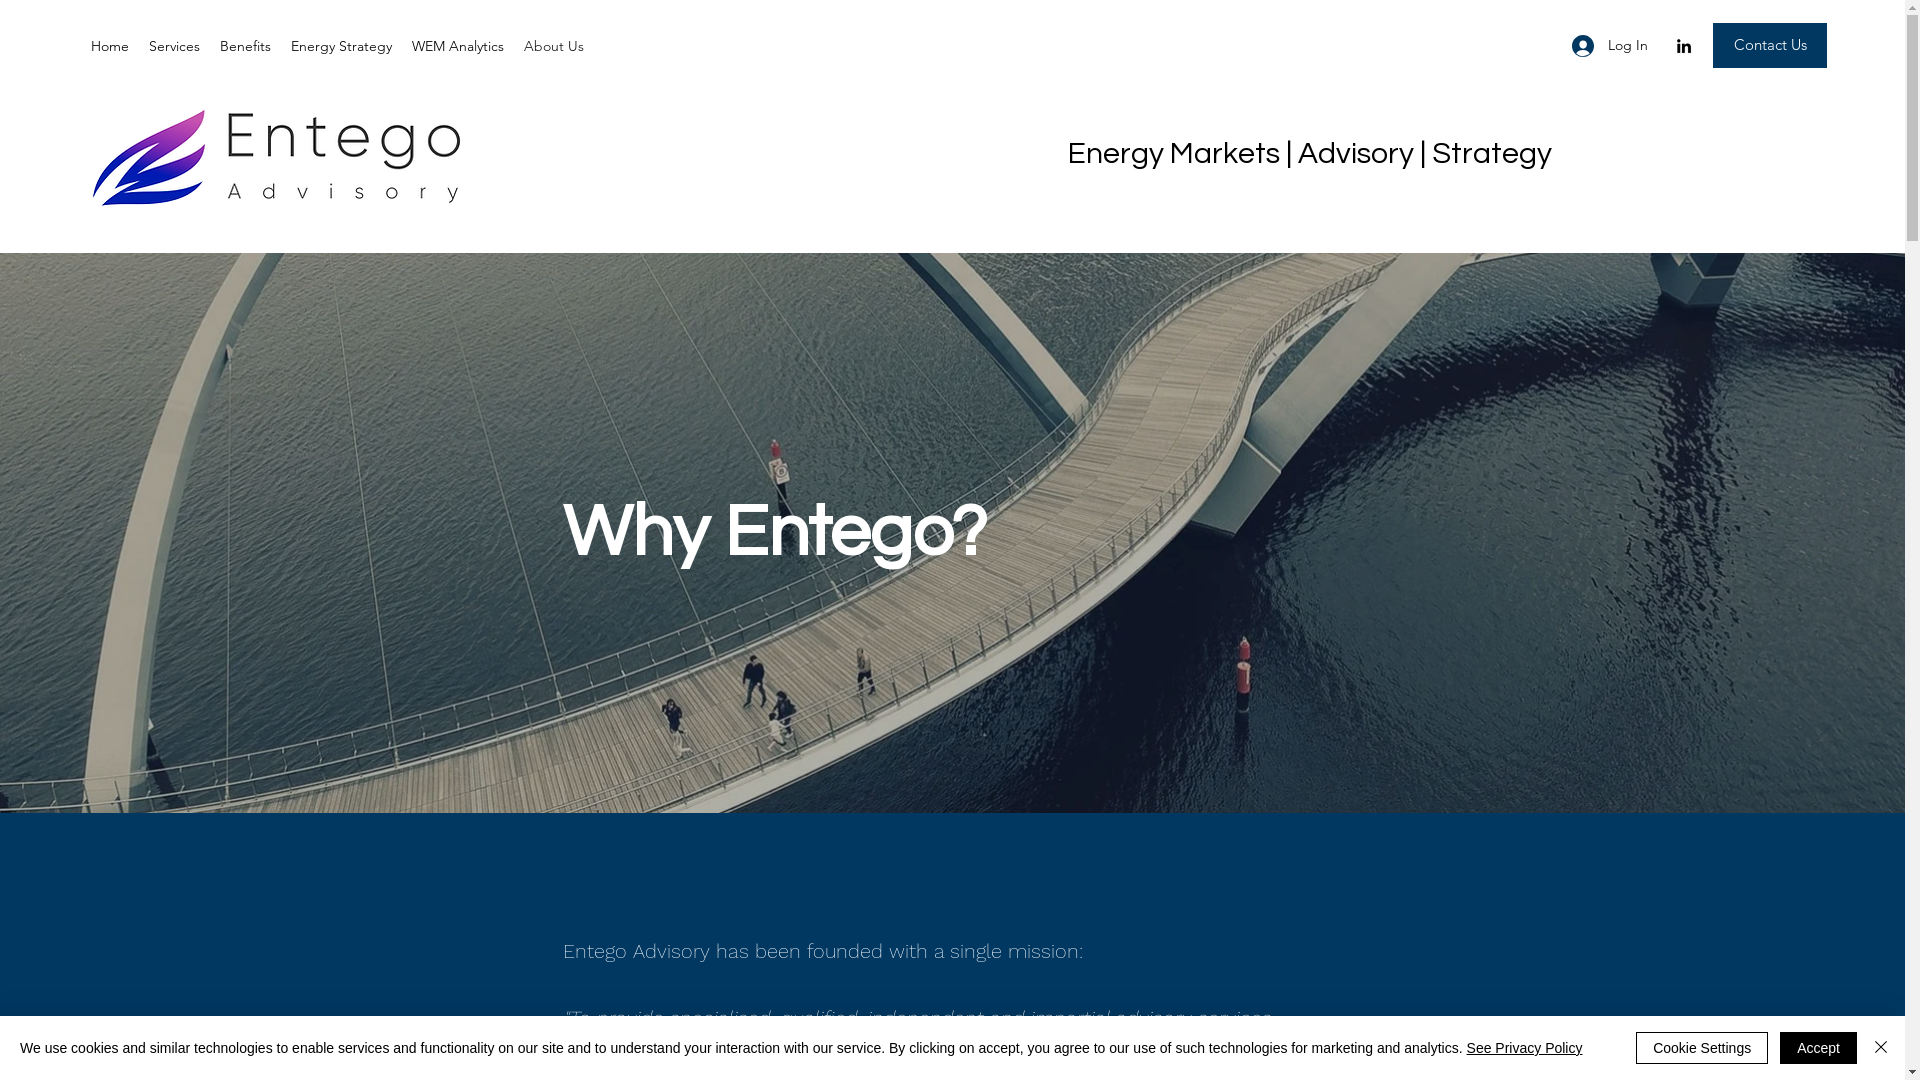 The image size is (1920, 1080). I want to click on Accept, so click(1818, 1048).